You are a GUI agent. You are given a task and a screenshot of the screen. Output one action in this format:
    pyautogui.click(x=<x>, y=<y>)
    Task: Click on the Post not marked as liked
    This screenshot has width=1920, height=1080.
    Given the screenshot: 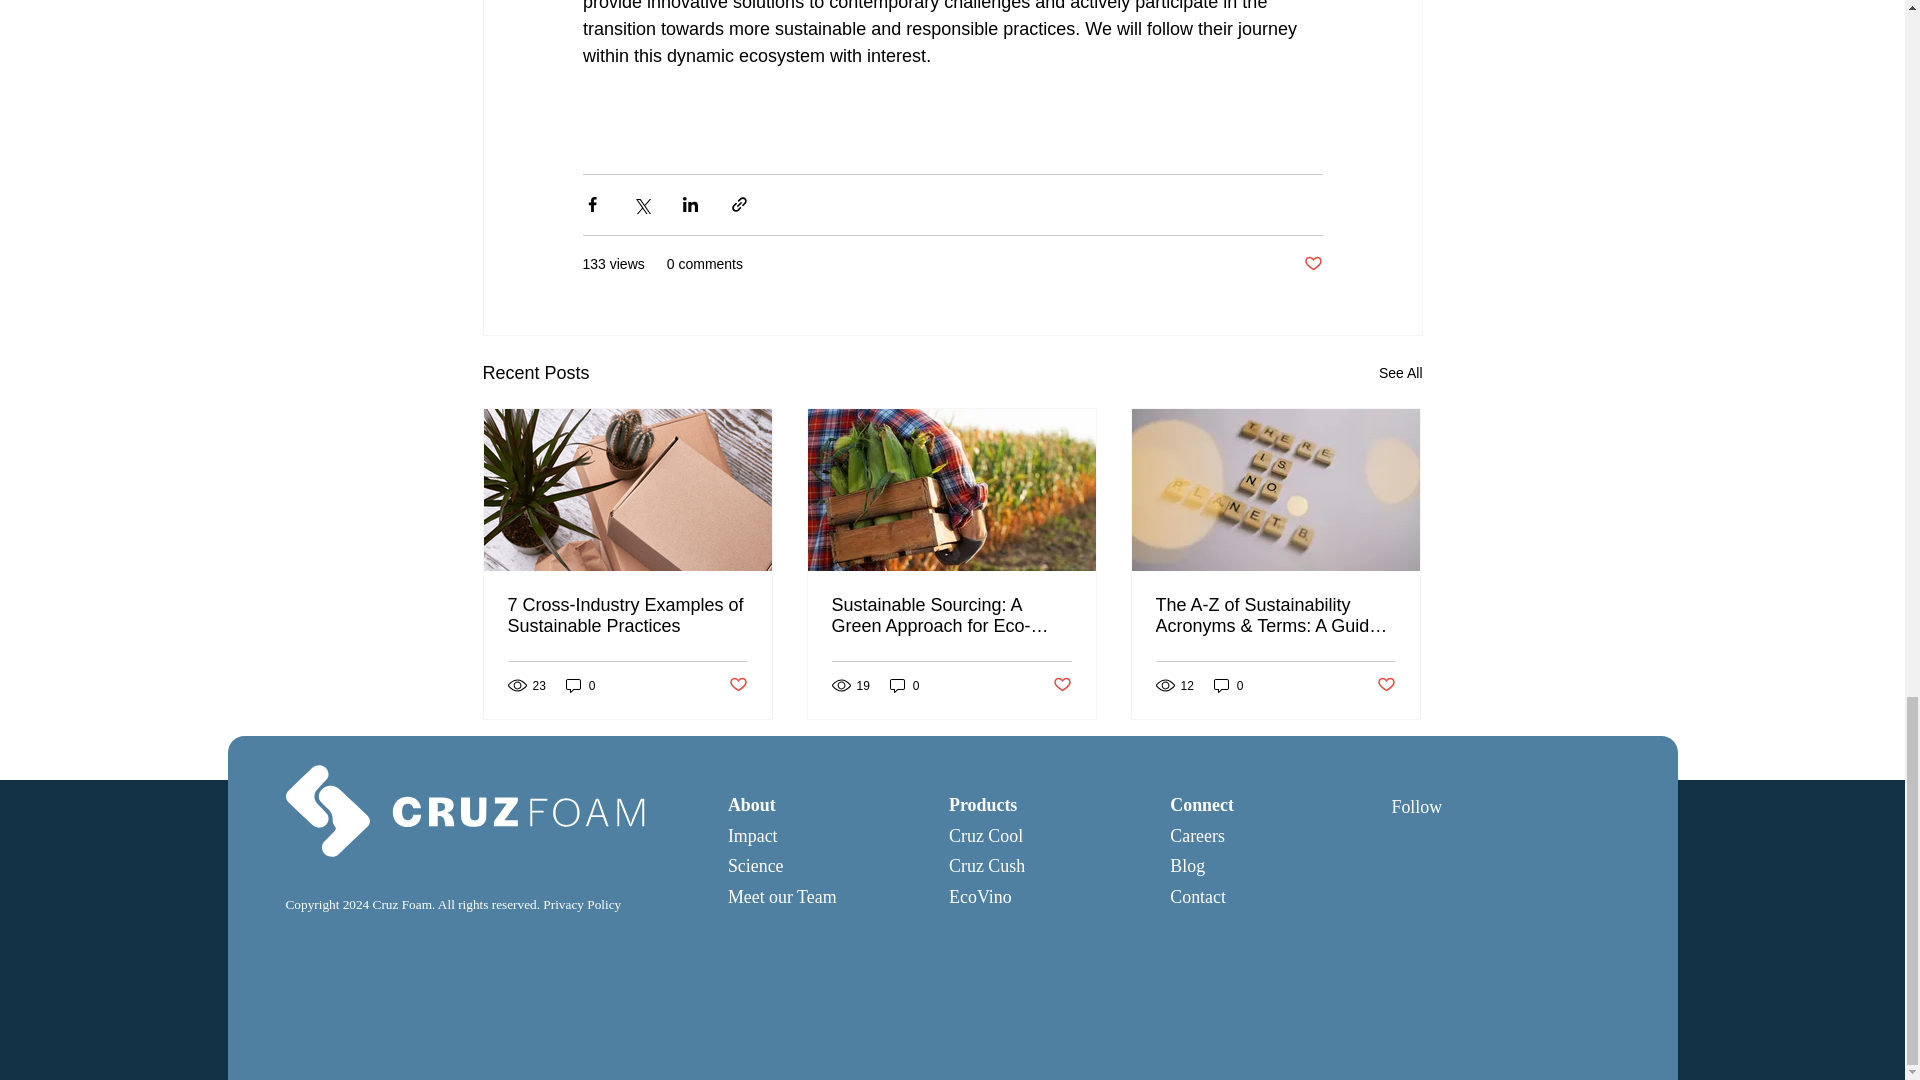 What is the action you would take?
    pyautogui.click(x=1062, y=685)
    